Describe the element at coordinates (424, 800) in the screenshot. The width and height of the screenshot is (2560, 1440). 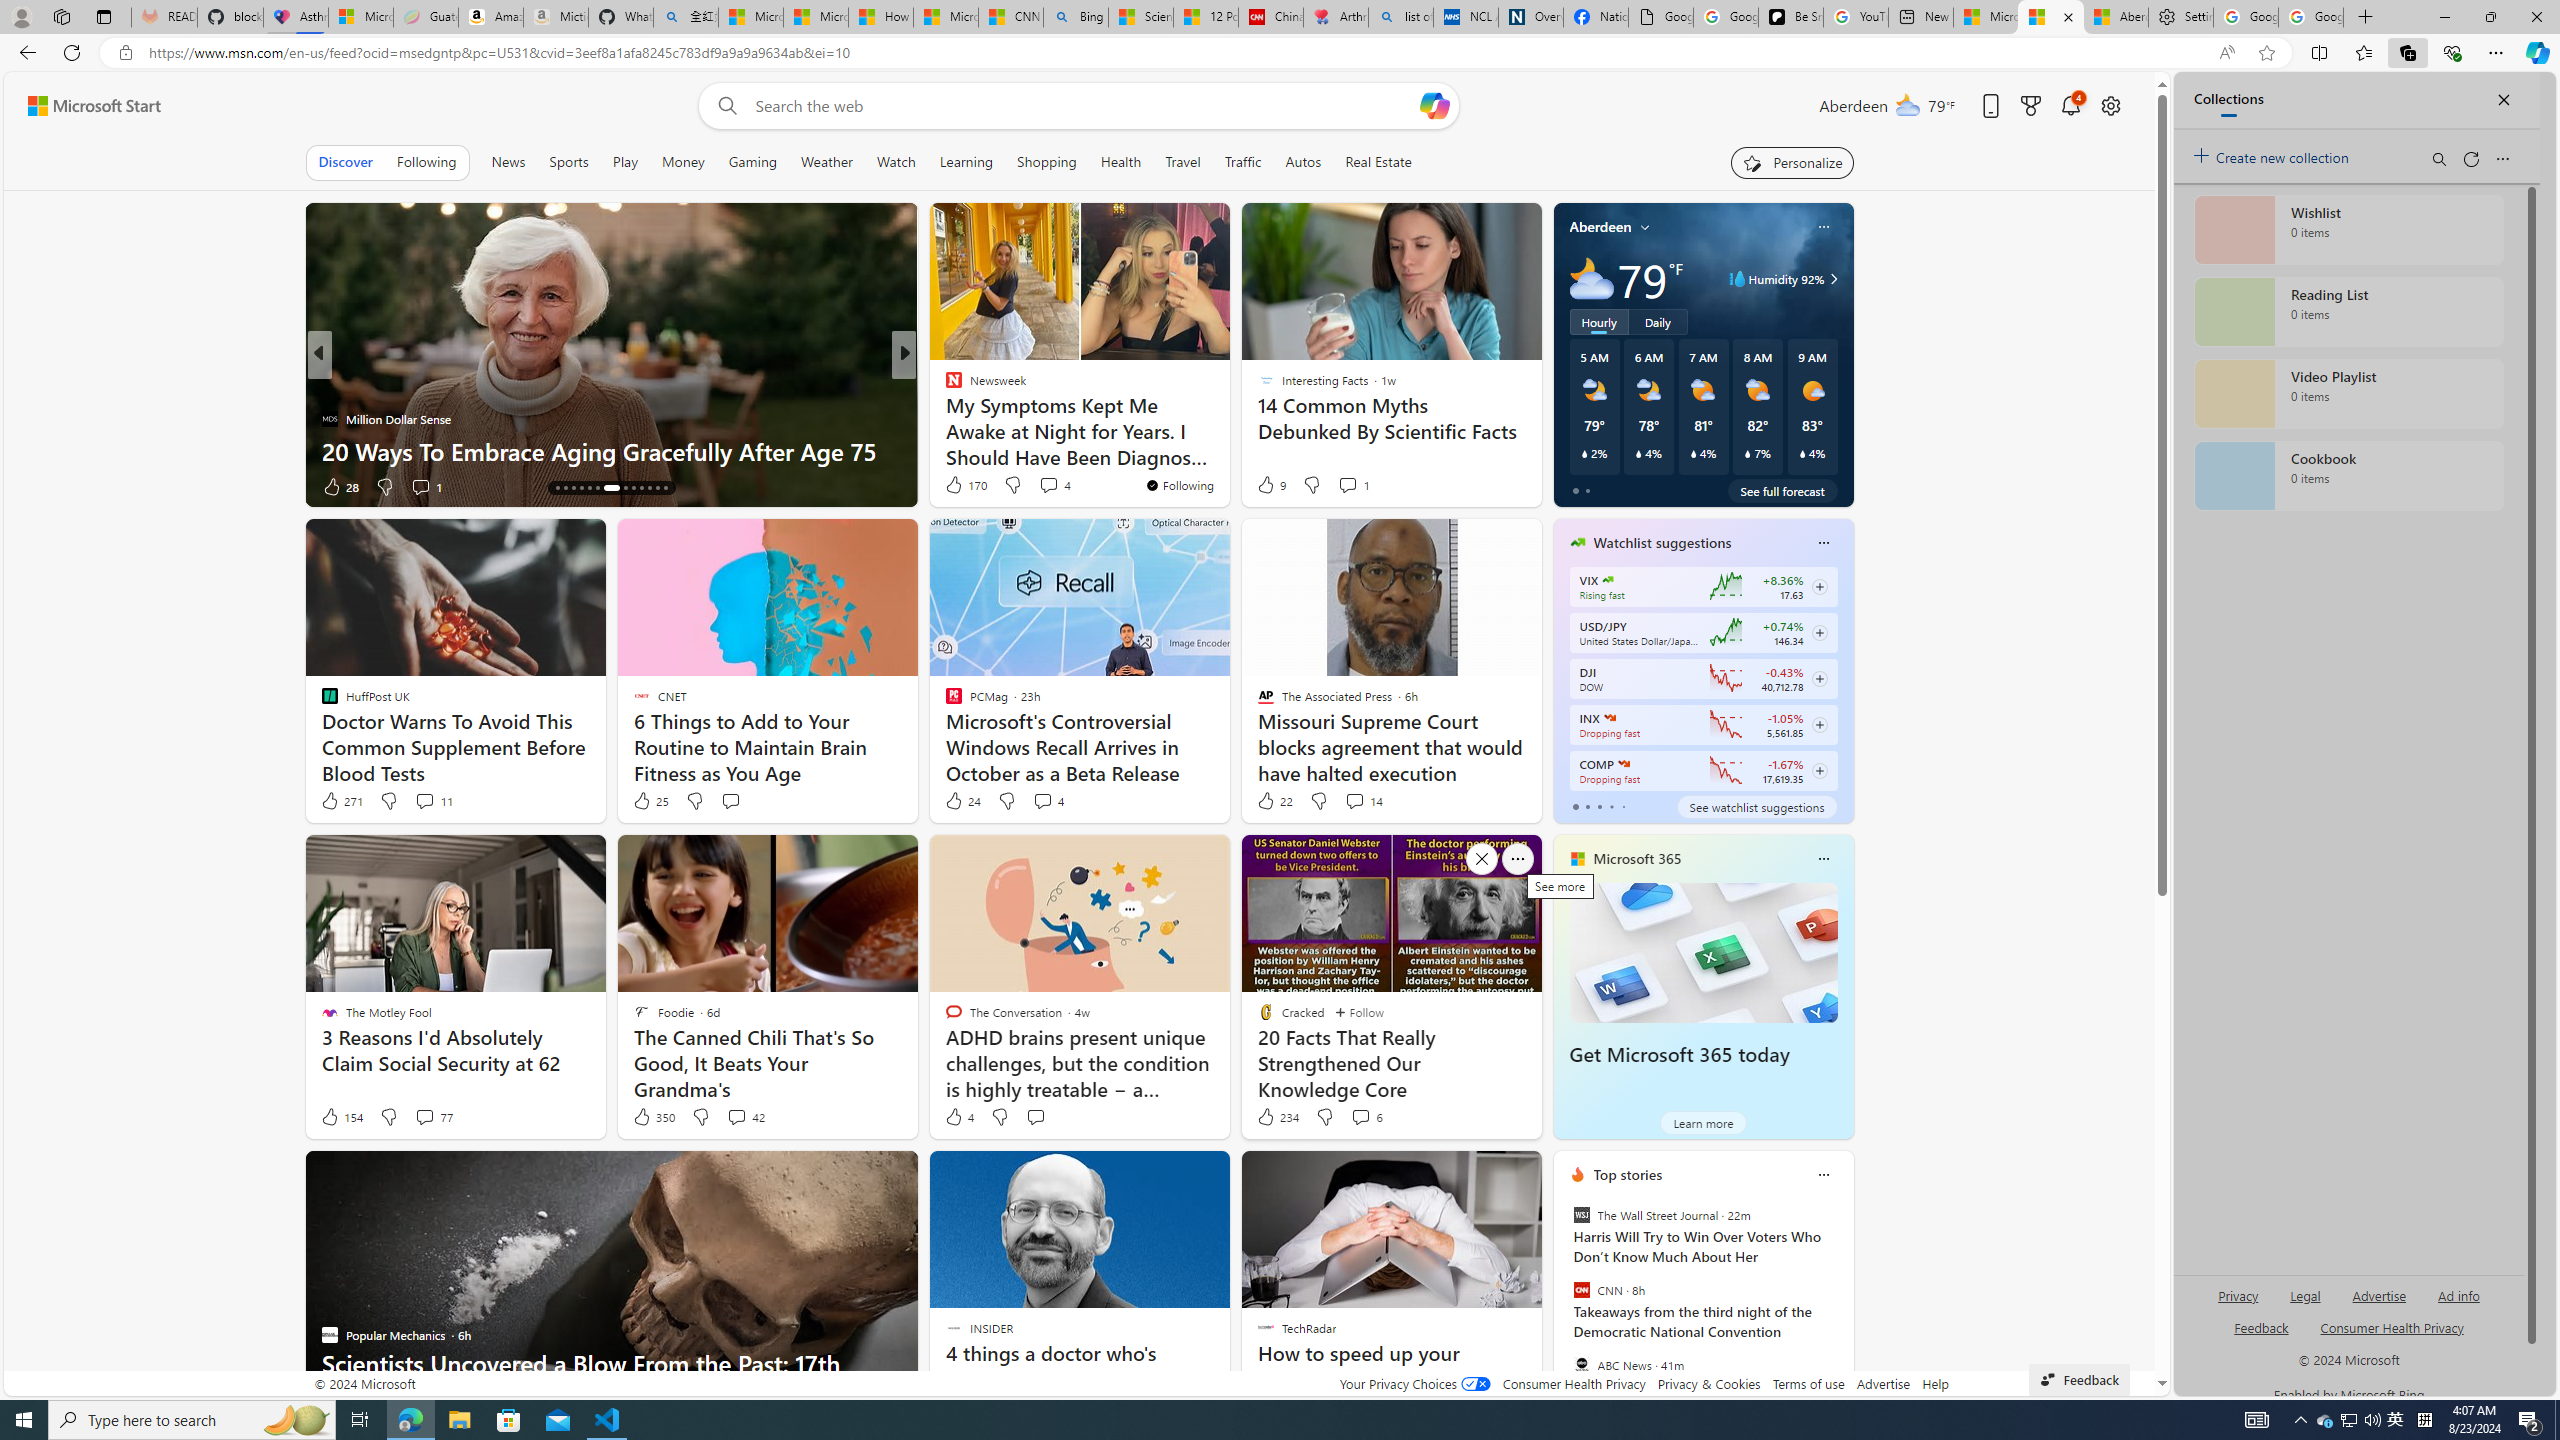
I see `View comments 11 Comment` at that location.